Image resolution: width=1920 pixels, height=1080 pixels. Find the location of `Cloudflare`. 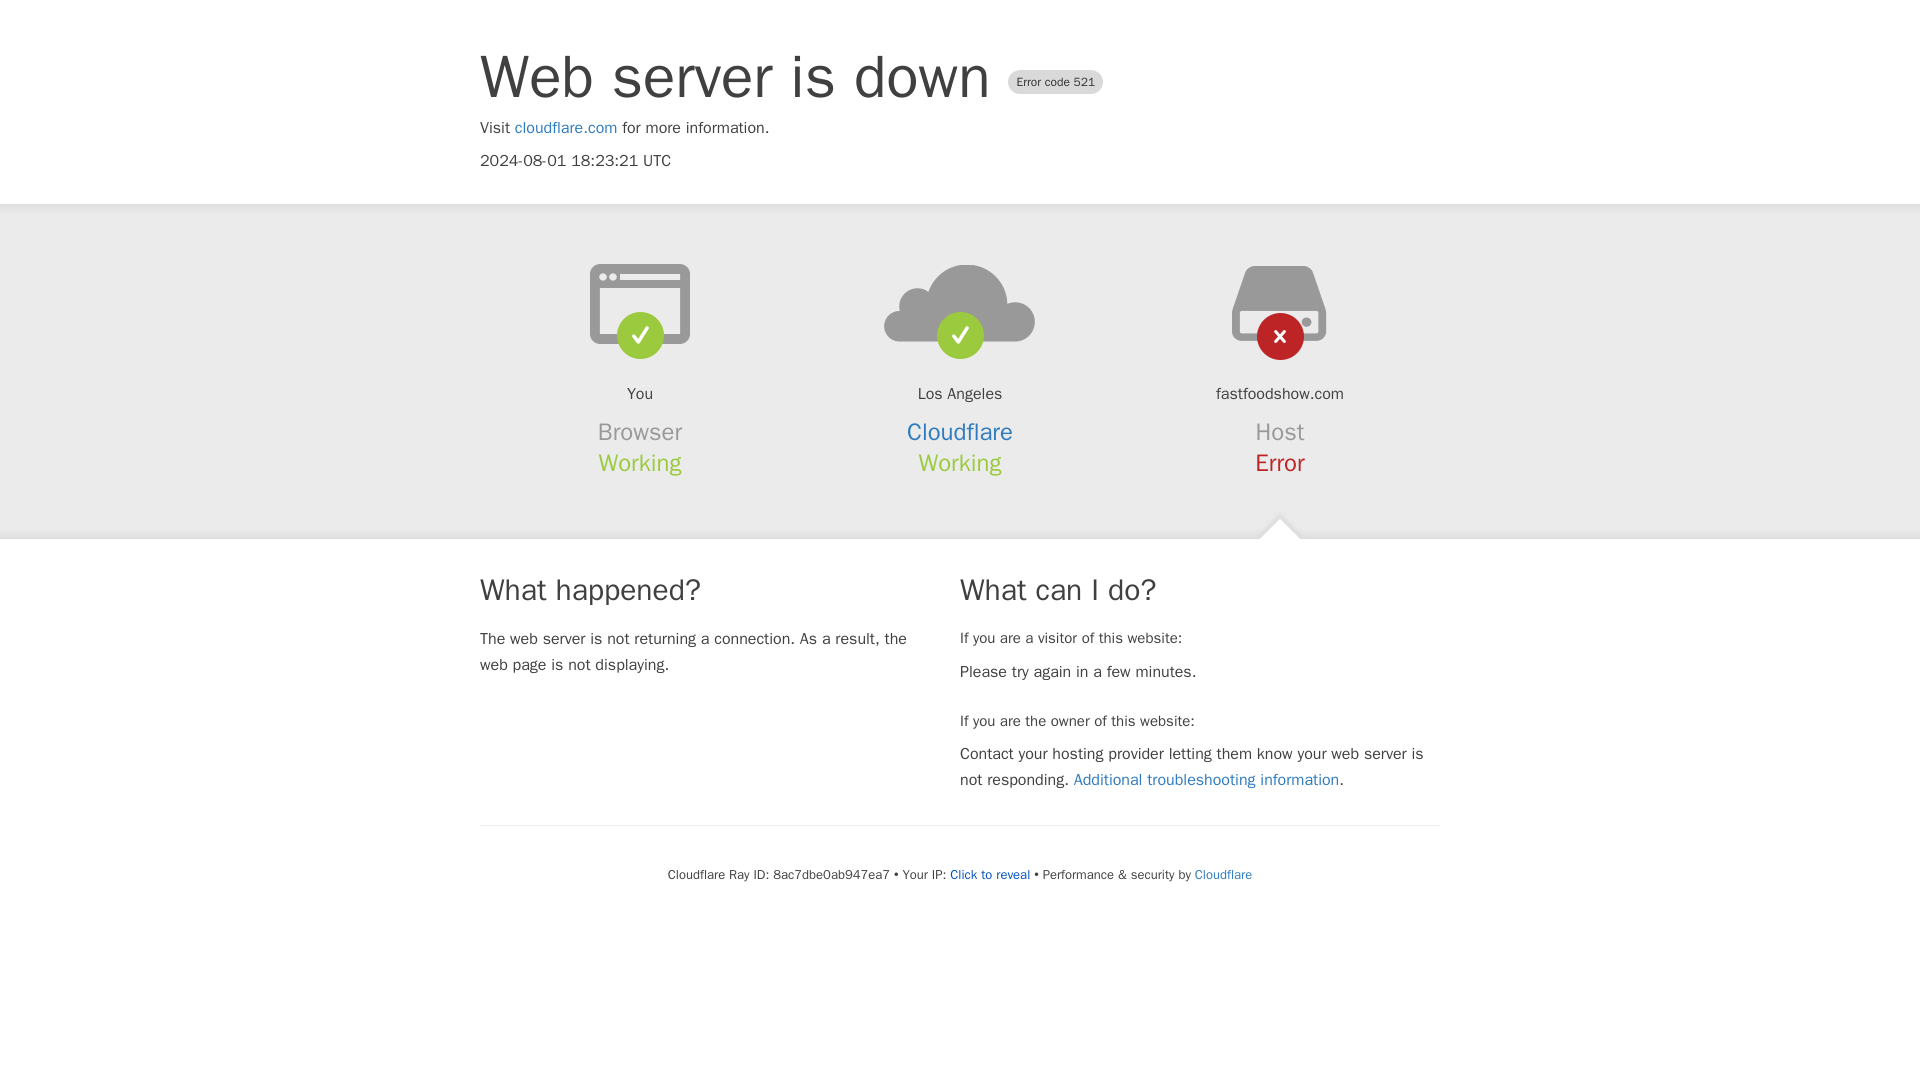

Cloudflare is located at coordinates (1222, 874).